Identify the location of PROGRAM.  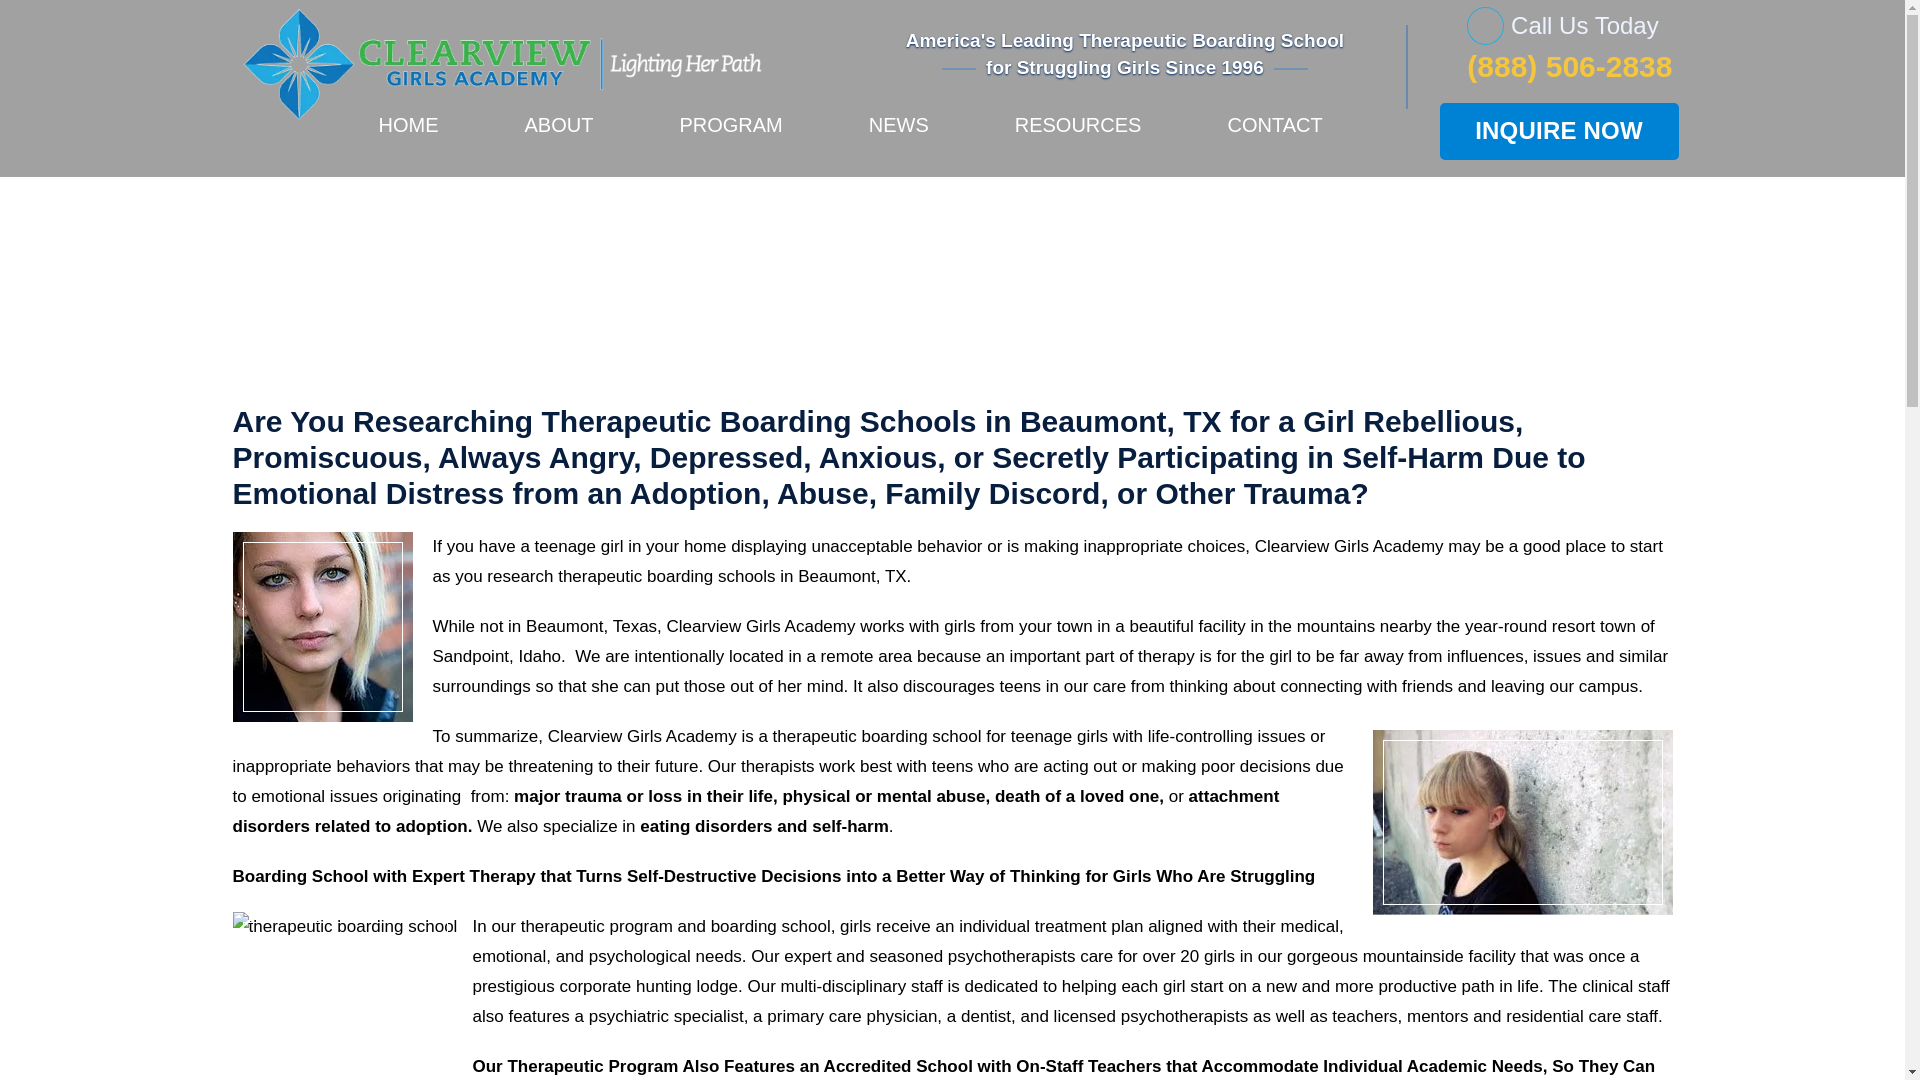
(730, 137).